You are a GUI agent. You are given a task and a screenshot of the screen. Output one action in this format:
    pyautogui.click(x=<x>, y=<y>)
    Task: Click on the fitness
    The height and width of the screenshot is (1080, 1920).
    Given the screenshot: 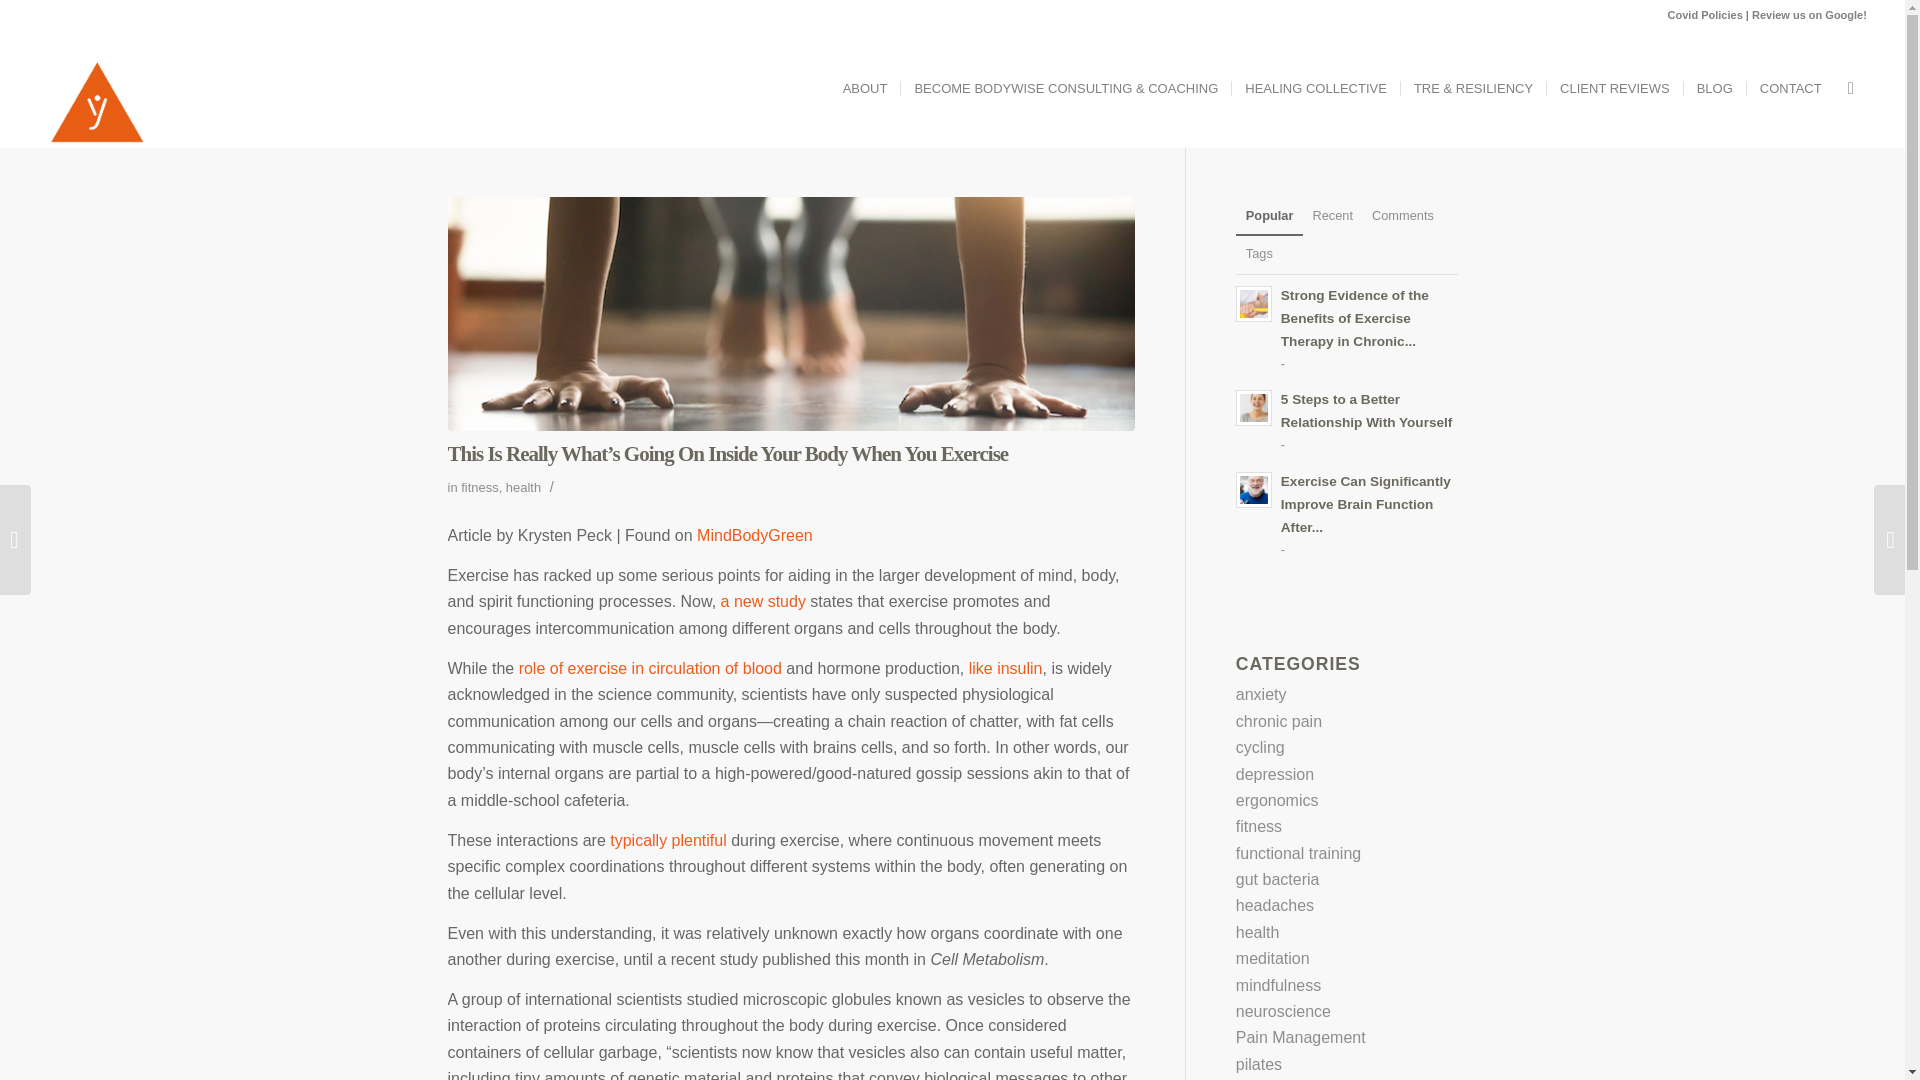 What is the action you would take?
    pyautogui.click(x=478, y=486)
    